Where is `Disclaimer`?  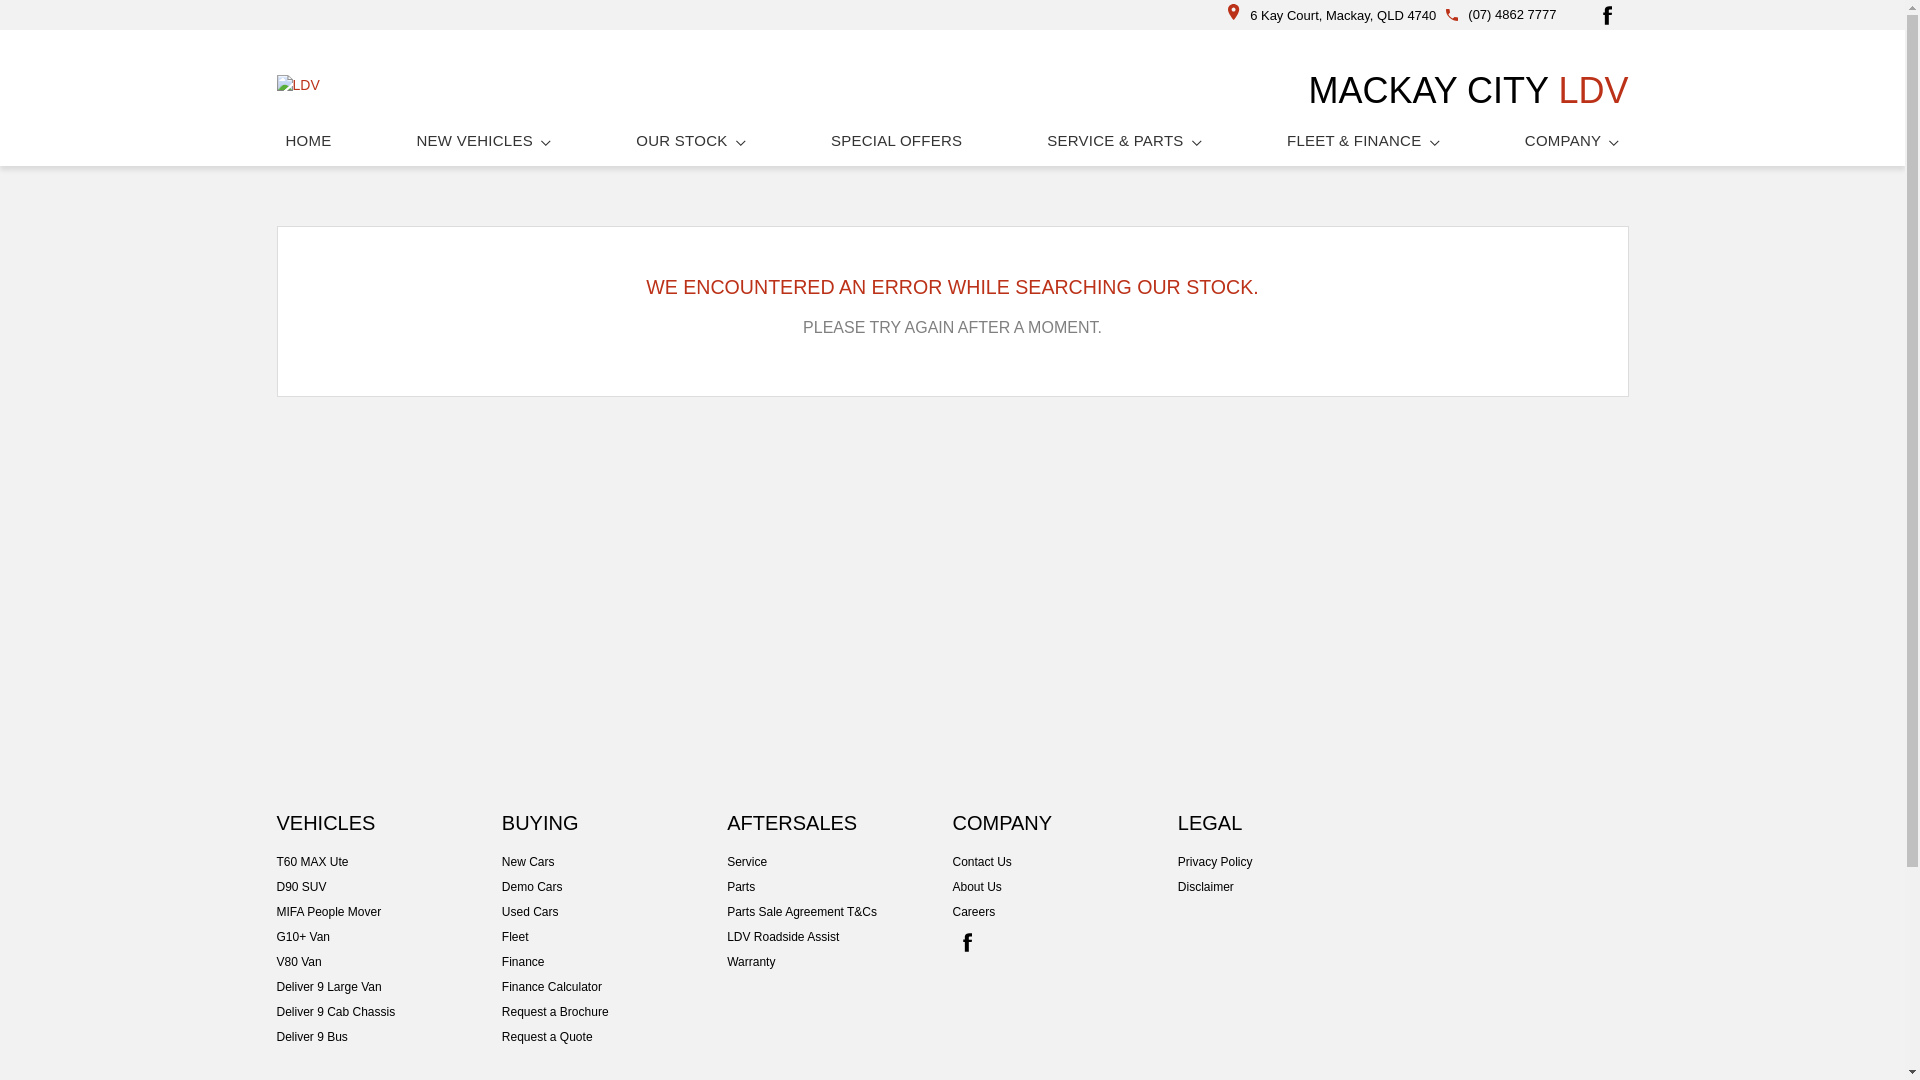
Disclaimer is located at coordinates (1290, 887).